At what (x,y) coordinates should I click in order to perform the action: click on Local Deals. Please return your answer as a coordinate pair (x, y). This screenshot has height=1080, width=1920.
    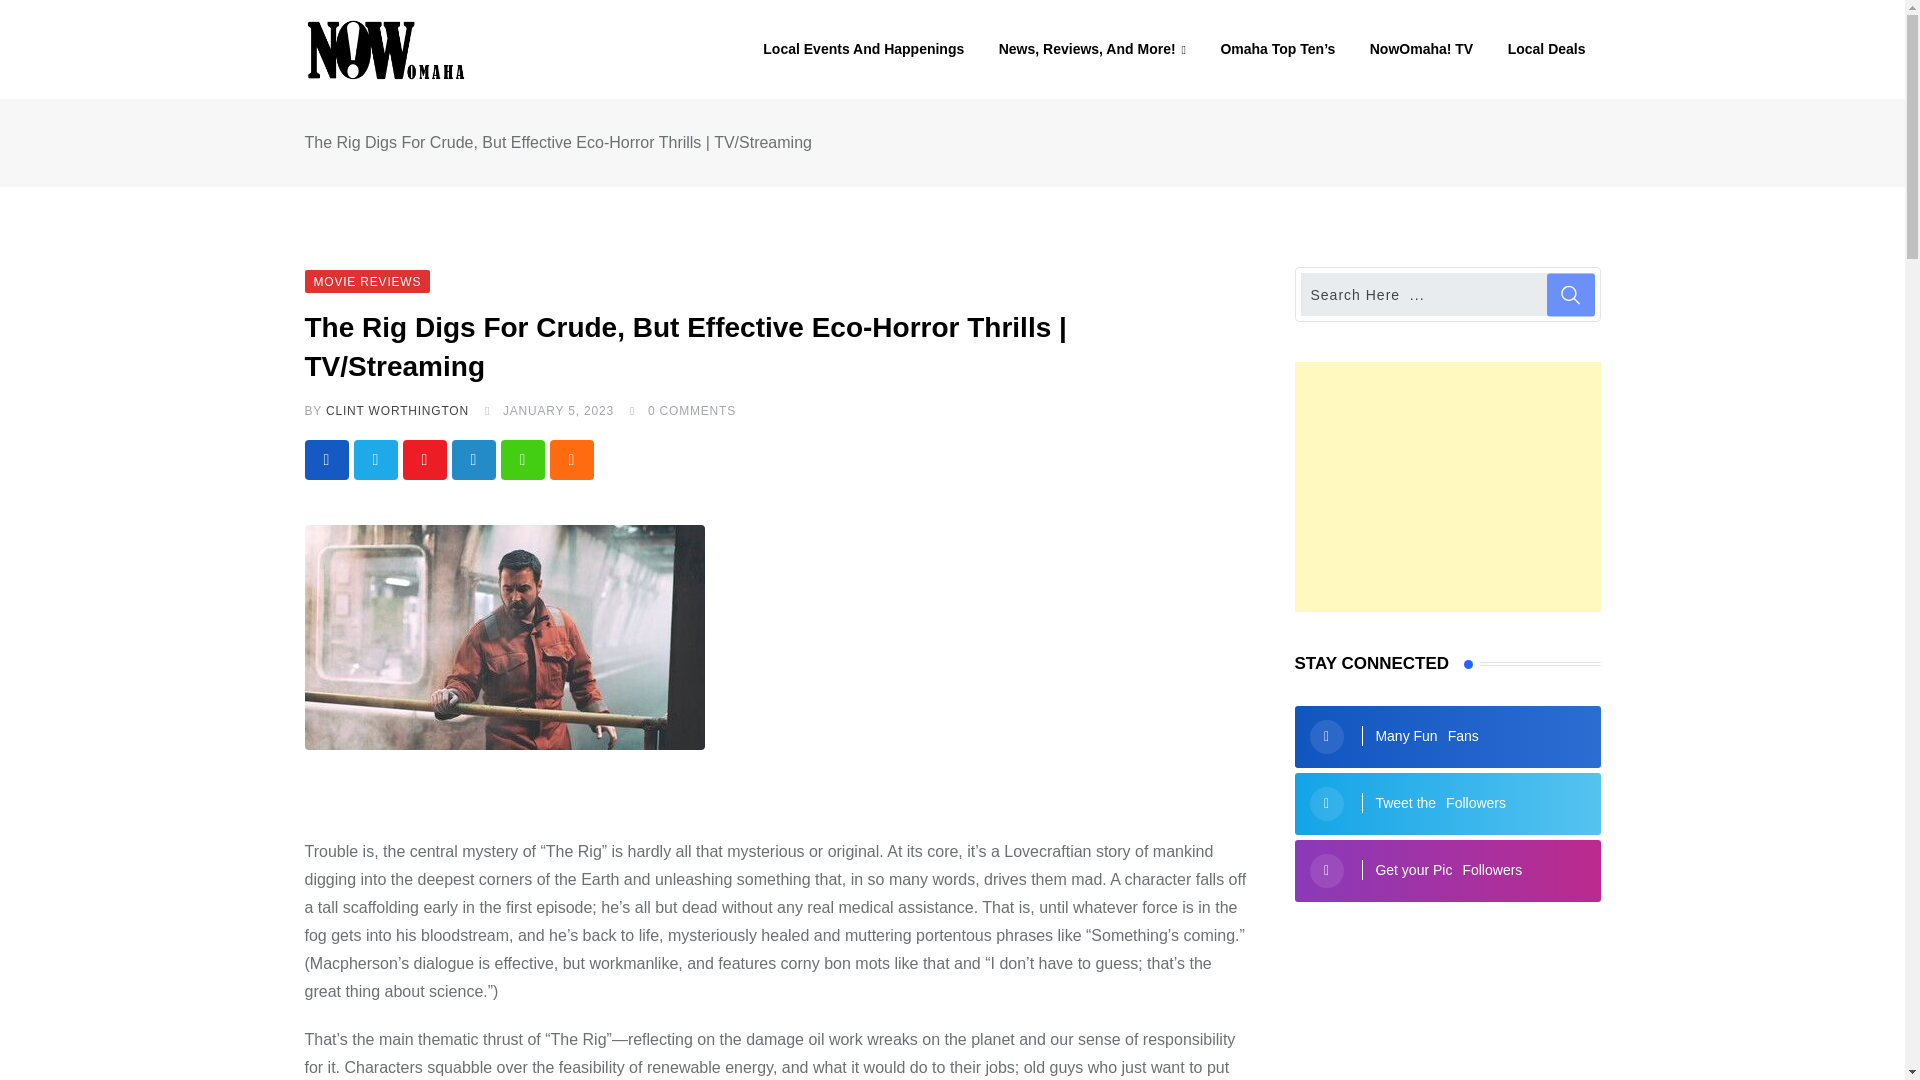
    Looking at the image, I should click on (1547, 49).